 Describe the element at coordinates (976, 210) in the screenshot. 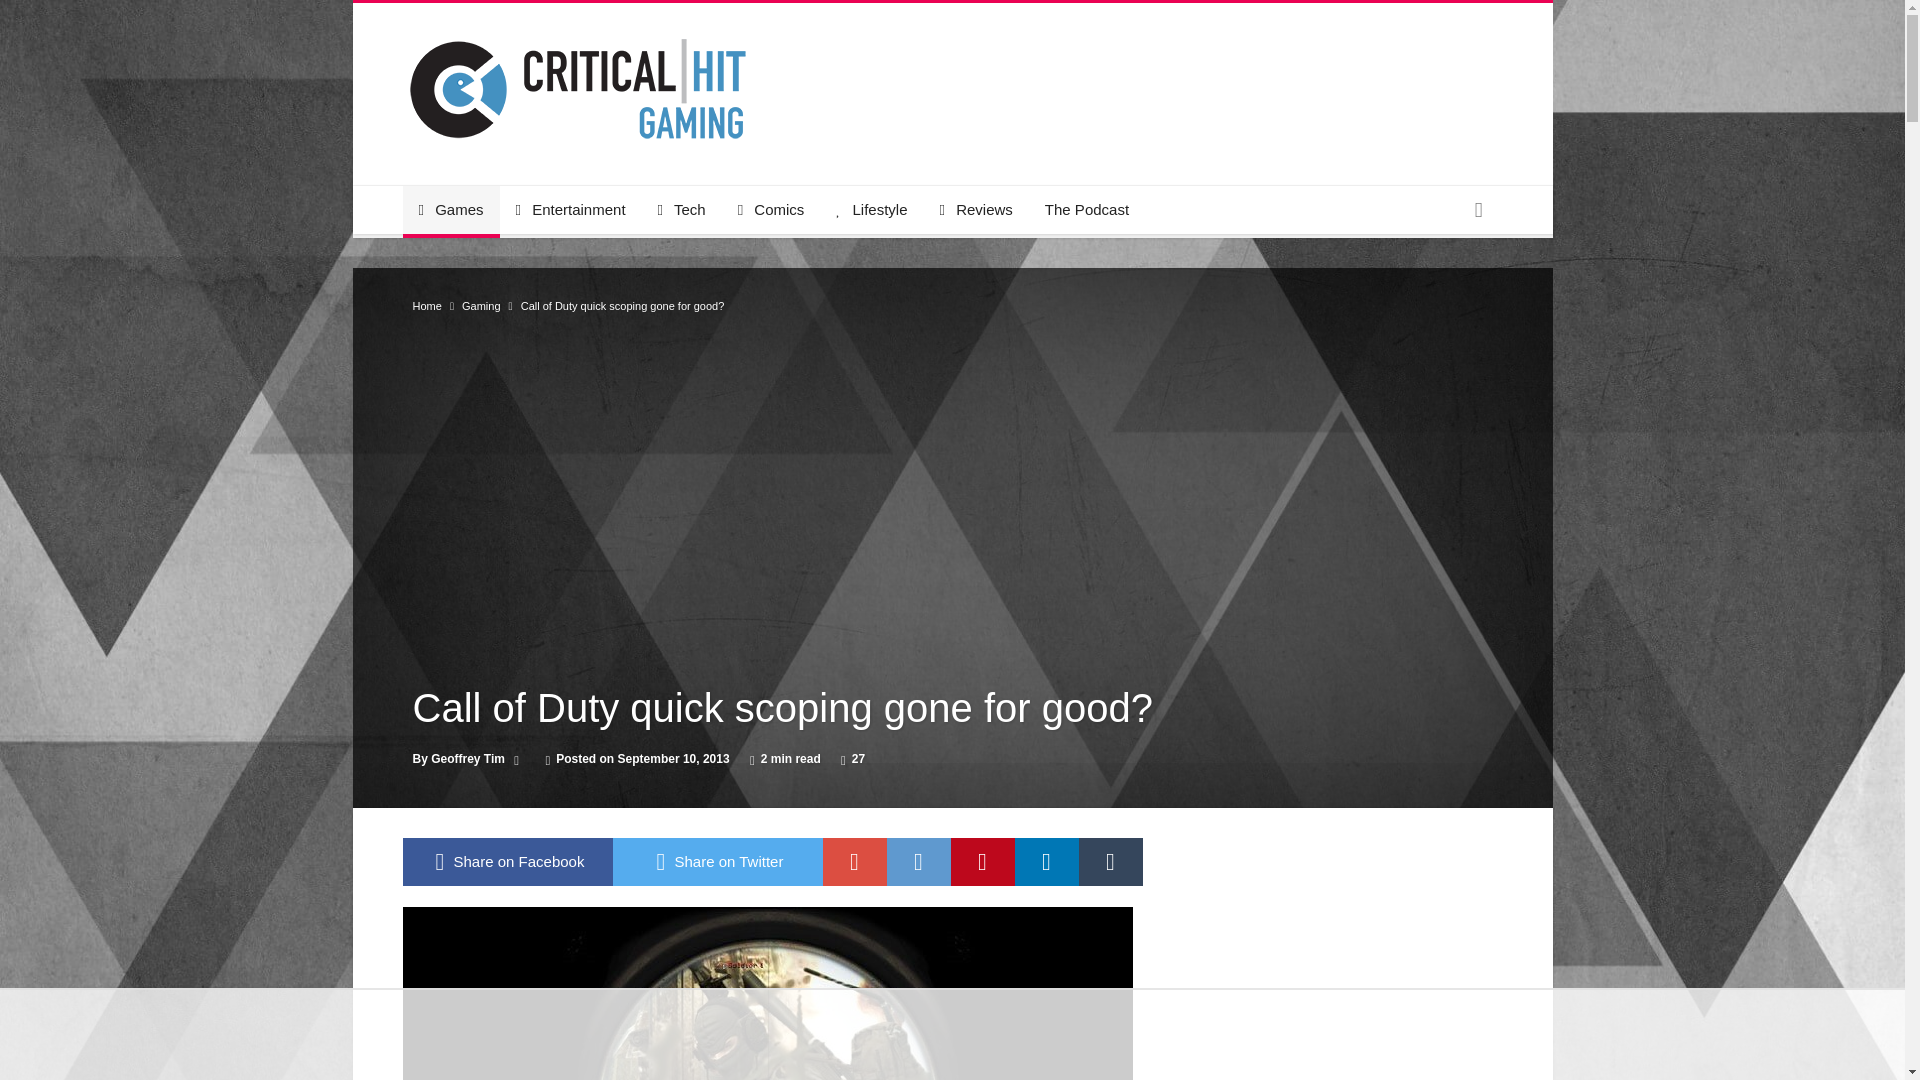

I see `Reviews` at that location.